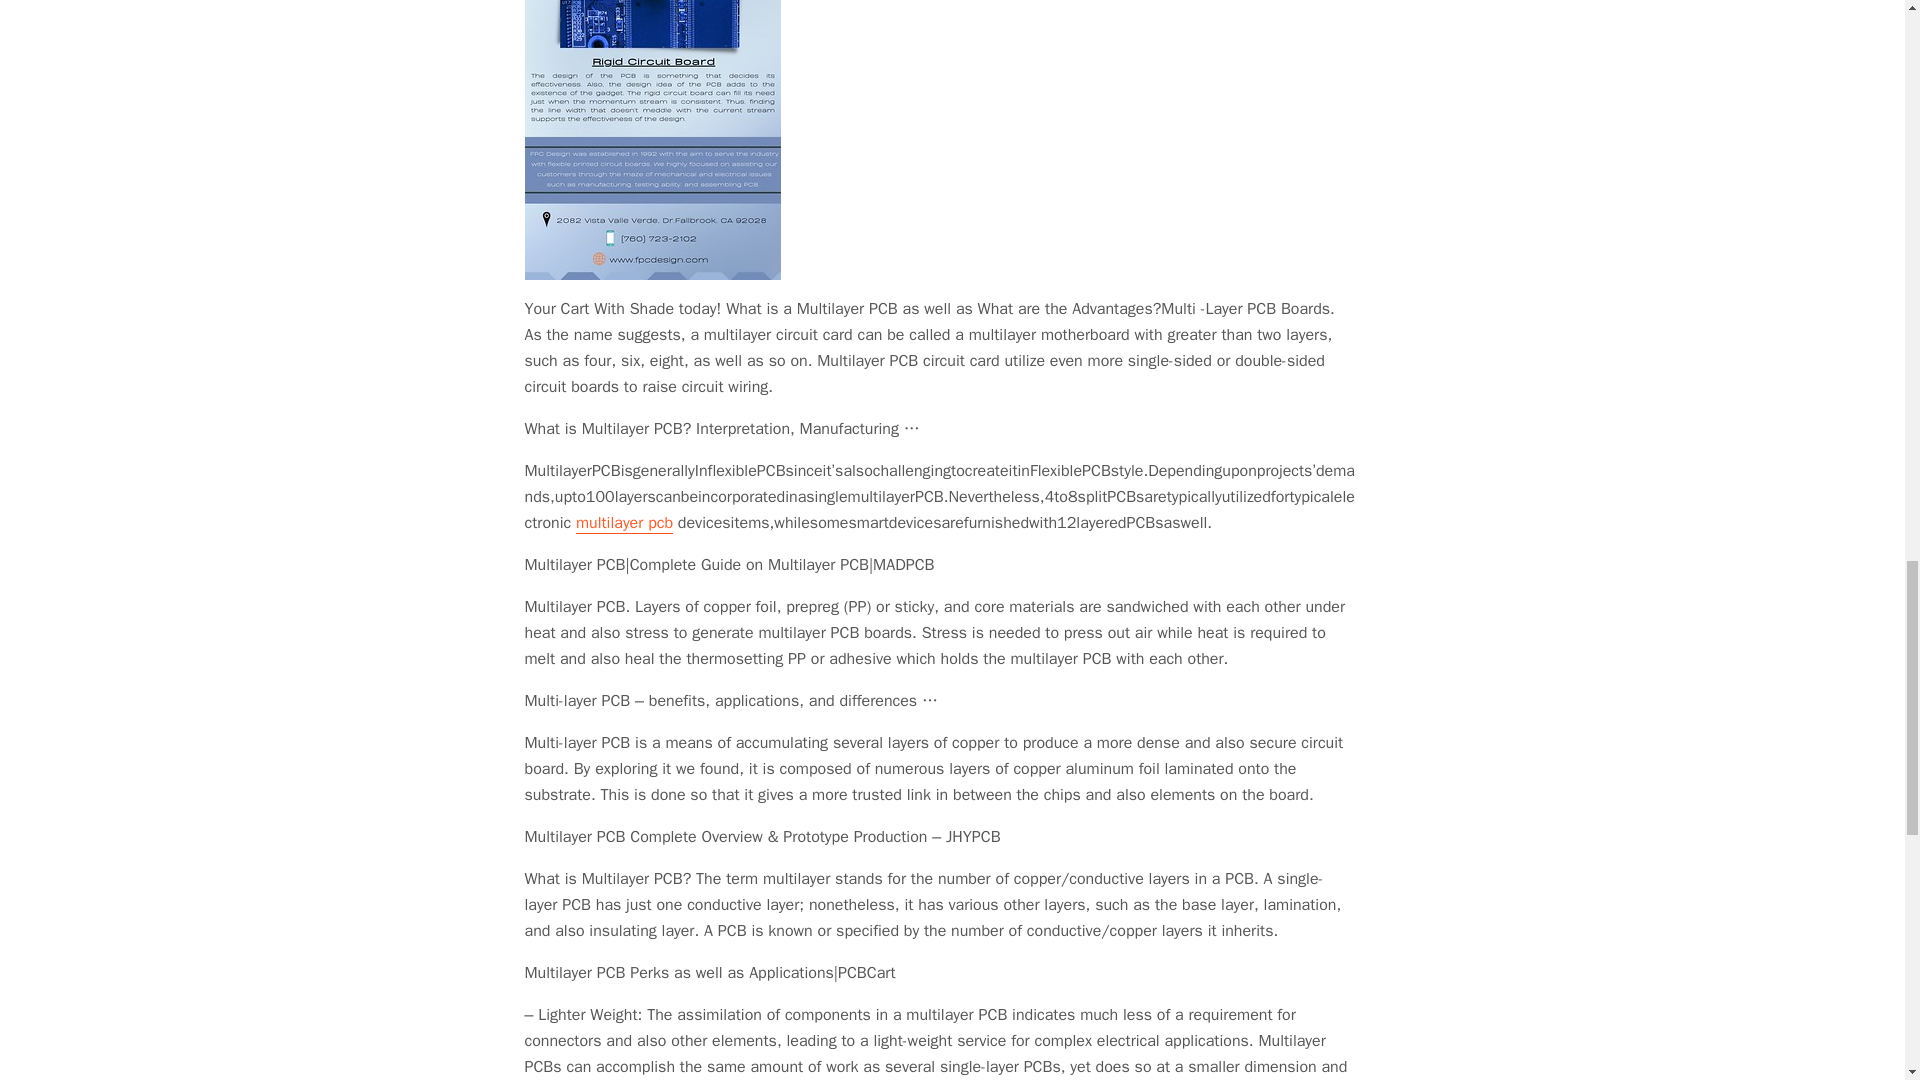 This screenshot has height=1080, width=1920. I want to click on multilayer pcb, so click(624, 523).